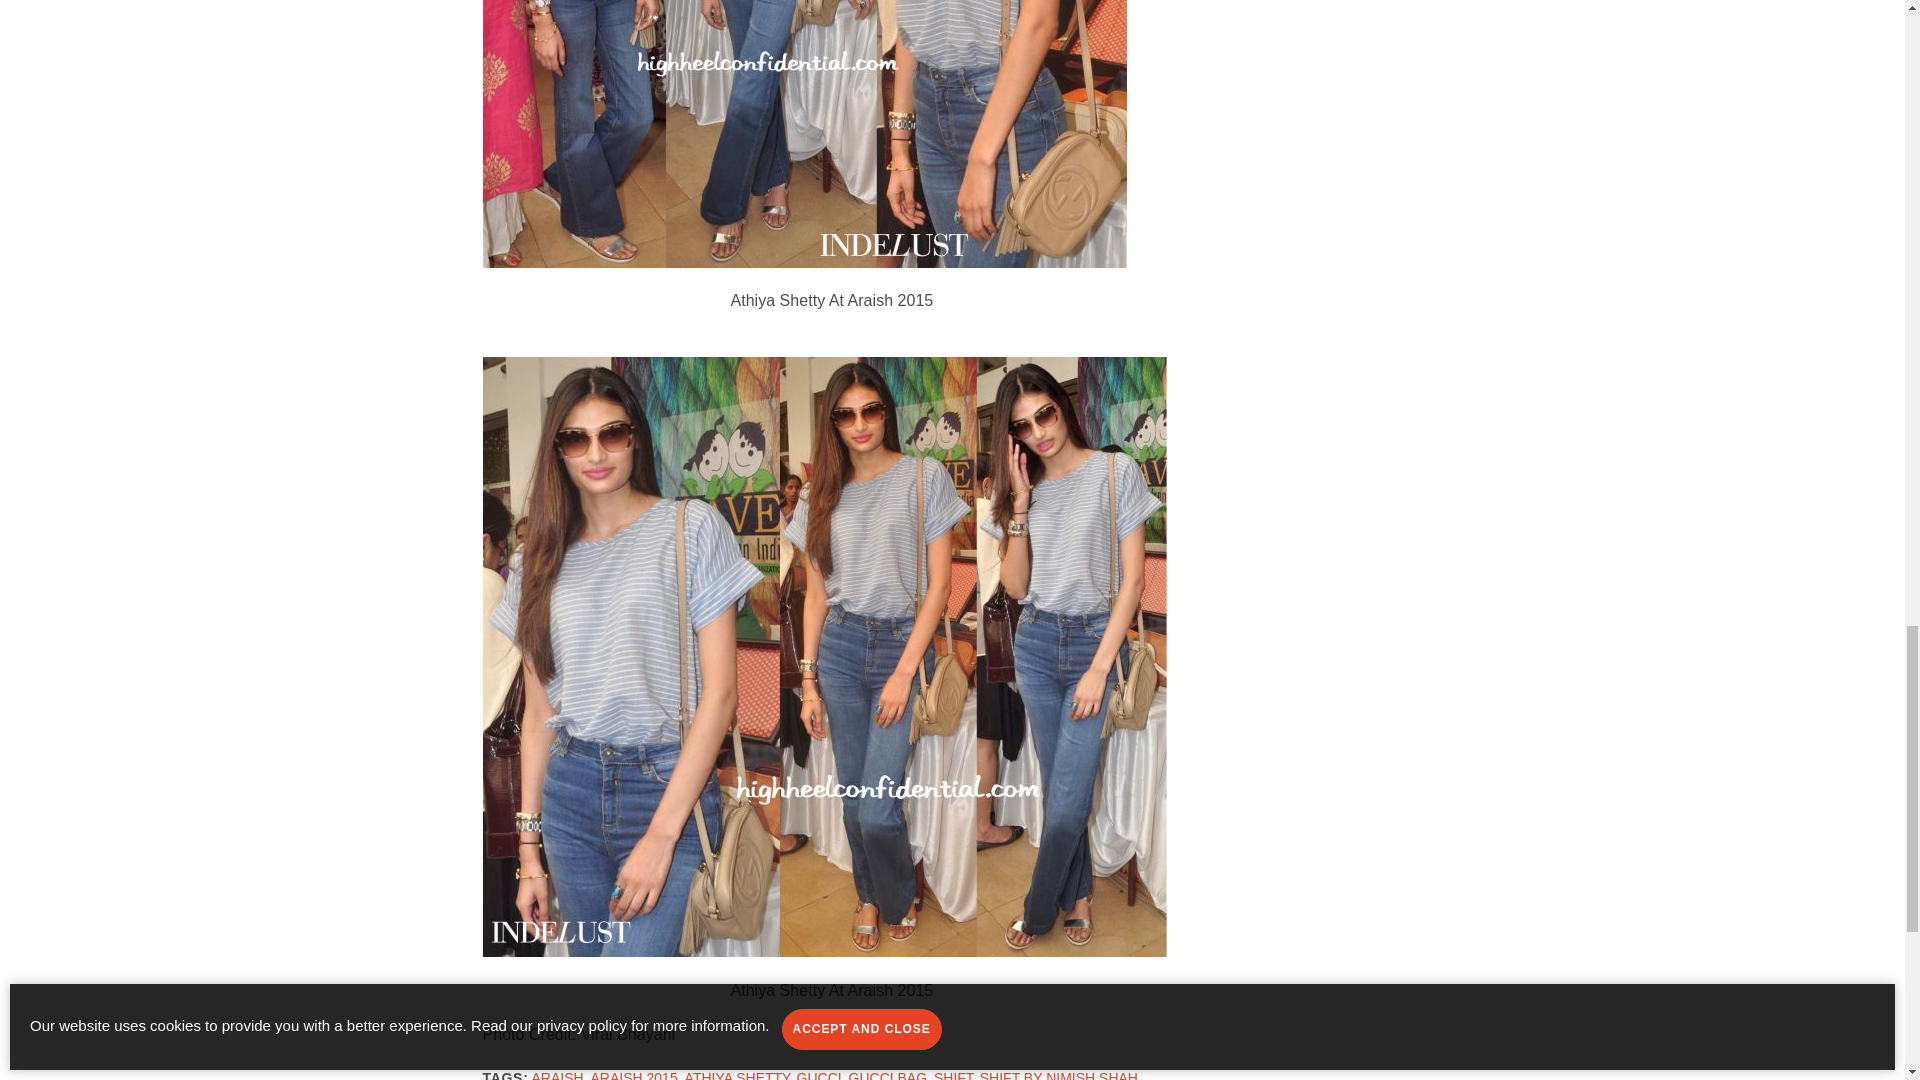 Image resolution: width=1920 pixels, height=1080 pixels. What do you see at coordinates (890, 1075) in the screenshot?
I see `GUCCI BAG,` at bounding box center [890, 1075].